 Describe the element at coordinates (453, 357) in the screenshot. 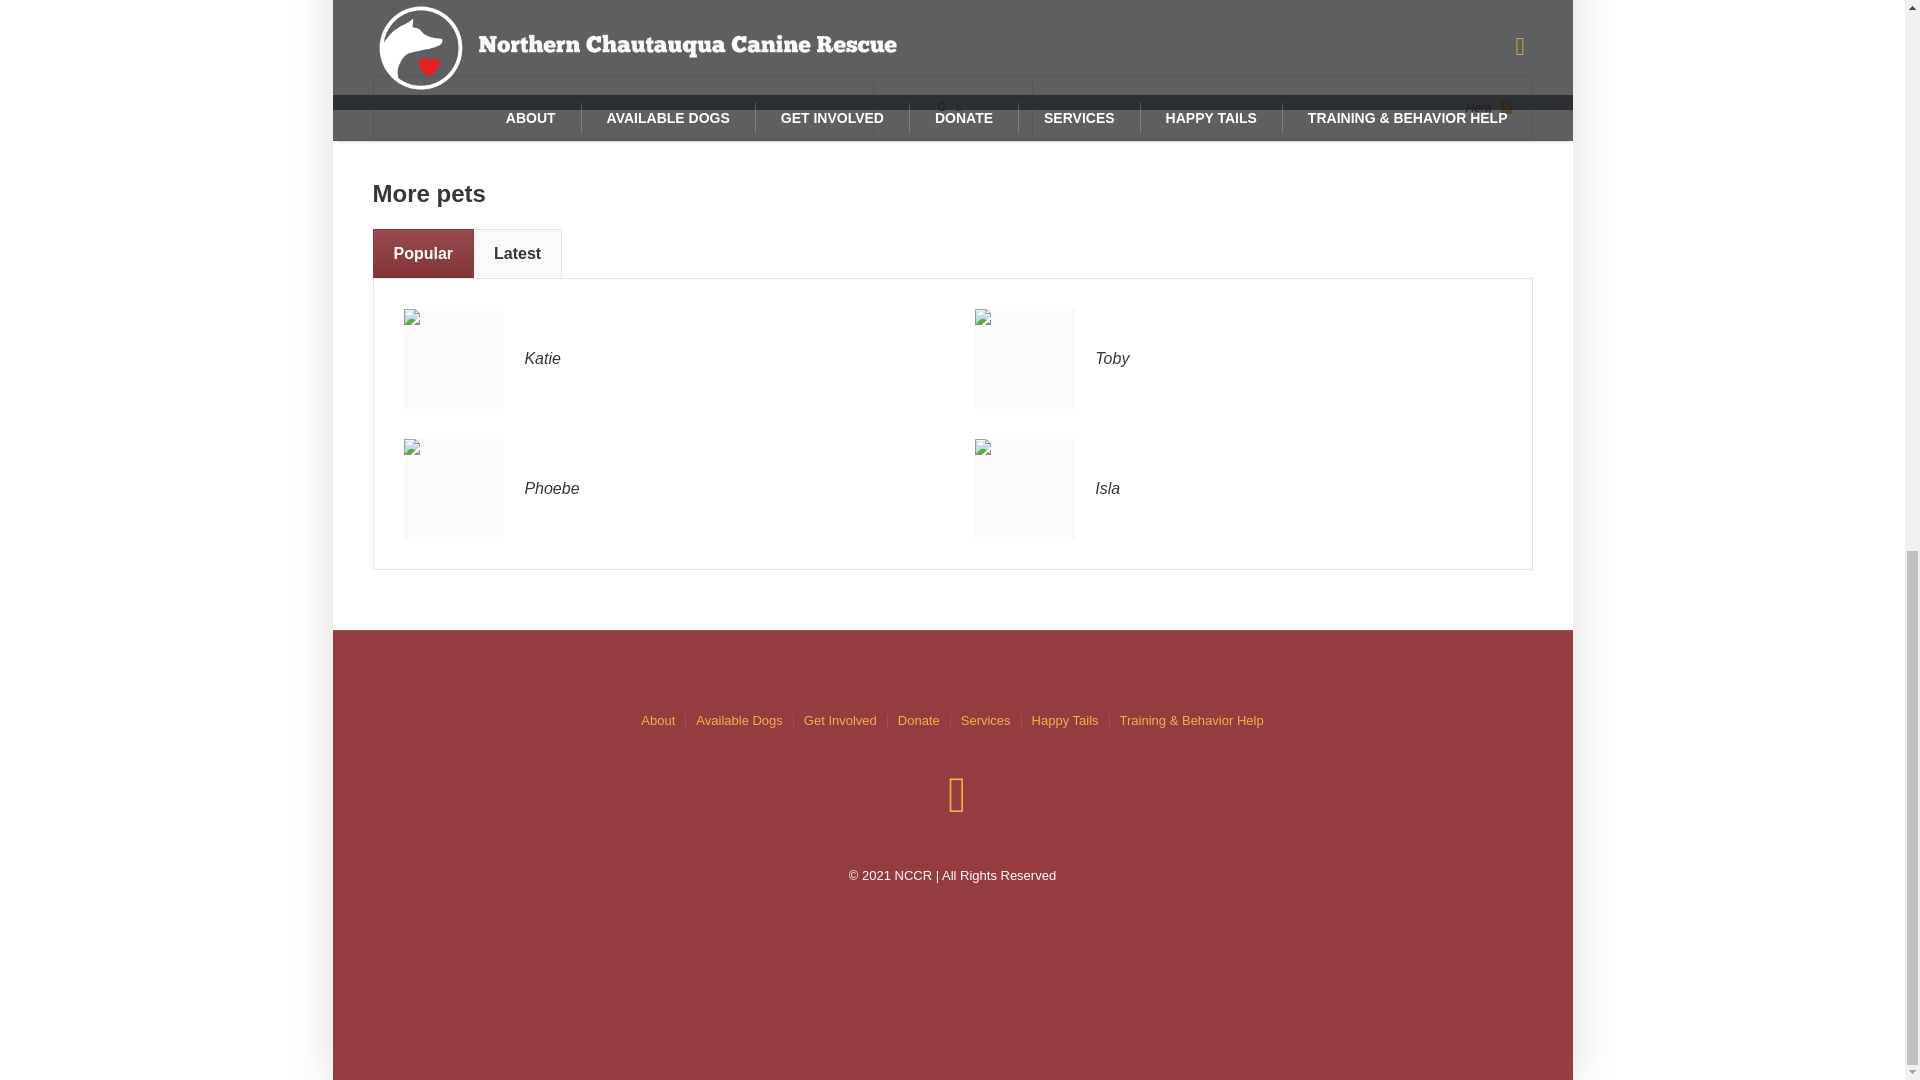

I see `Katie` at that location.